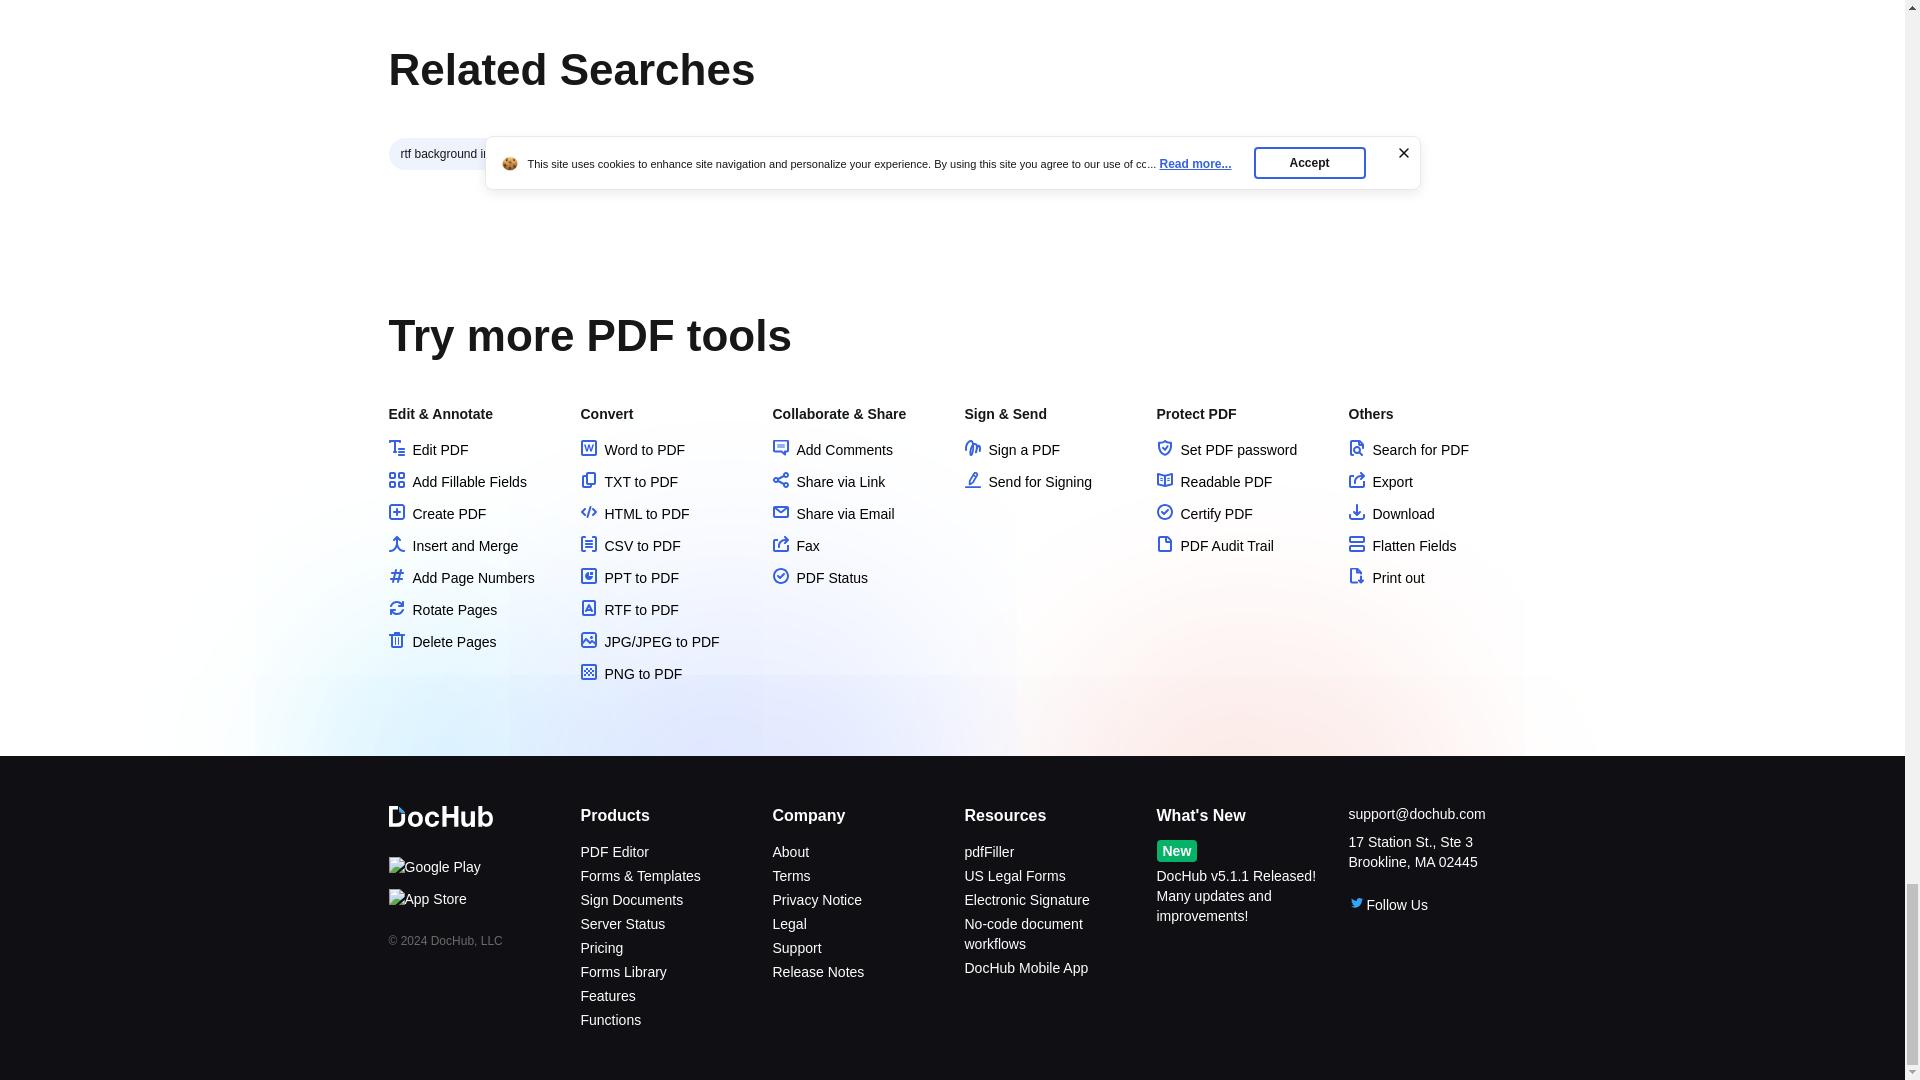 The height and width of the screenshot is (1080, 1920). What do you see at coordinates (632, 449) in the screenshot?
I see `Word to PDF` at bounding box center [632, 449].